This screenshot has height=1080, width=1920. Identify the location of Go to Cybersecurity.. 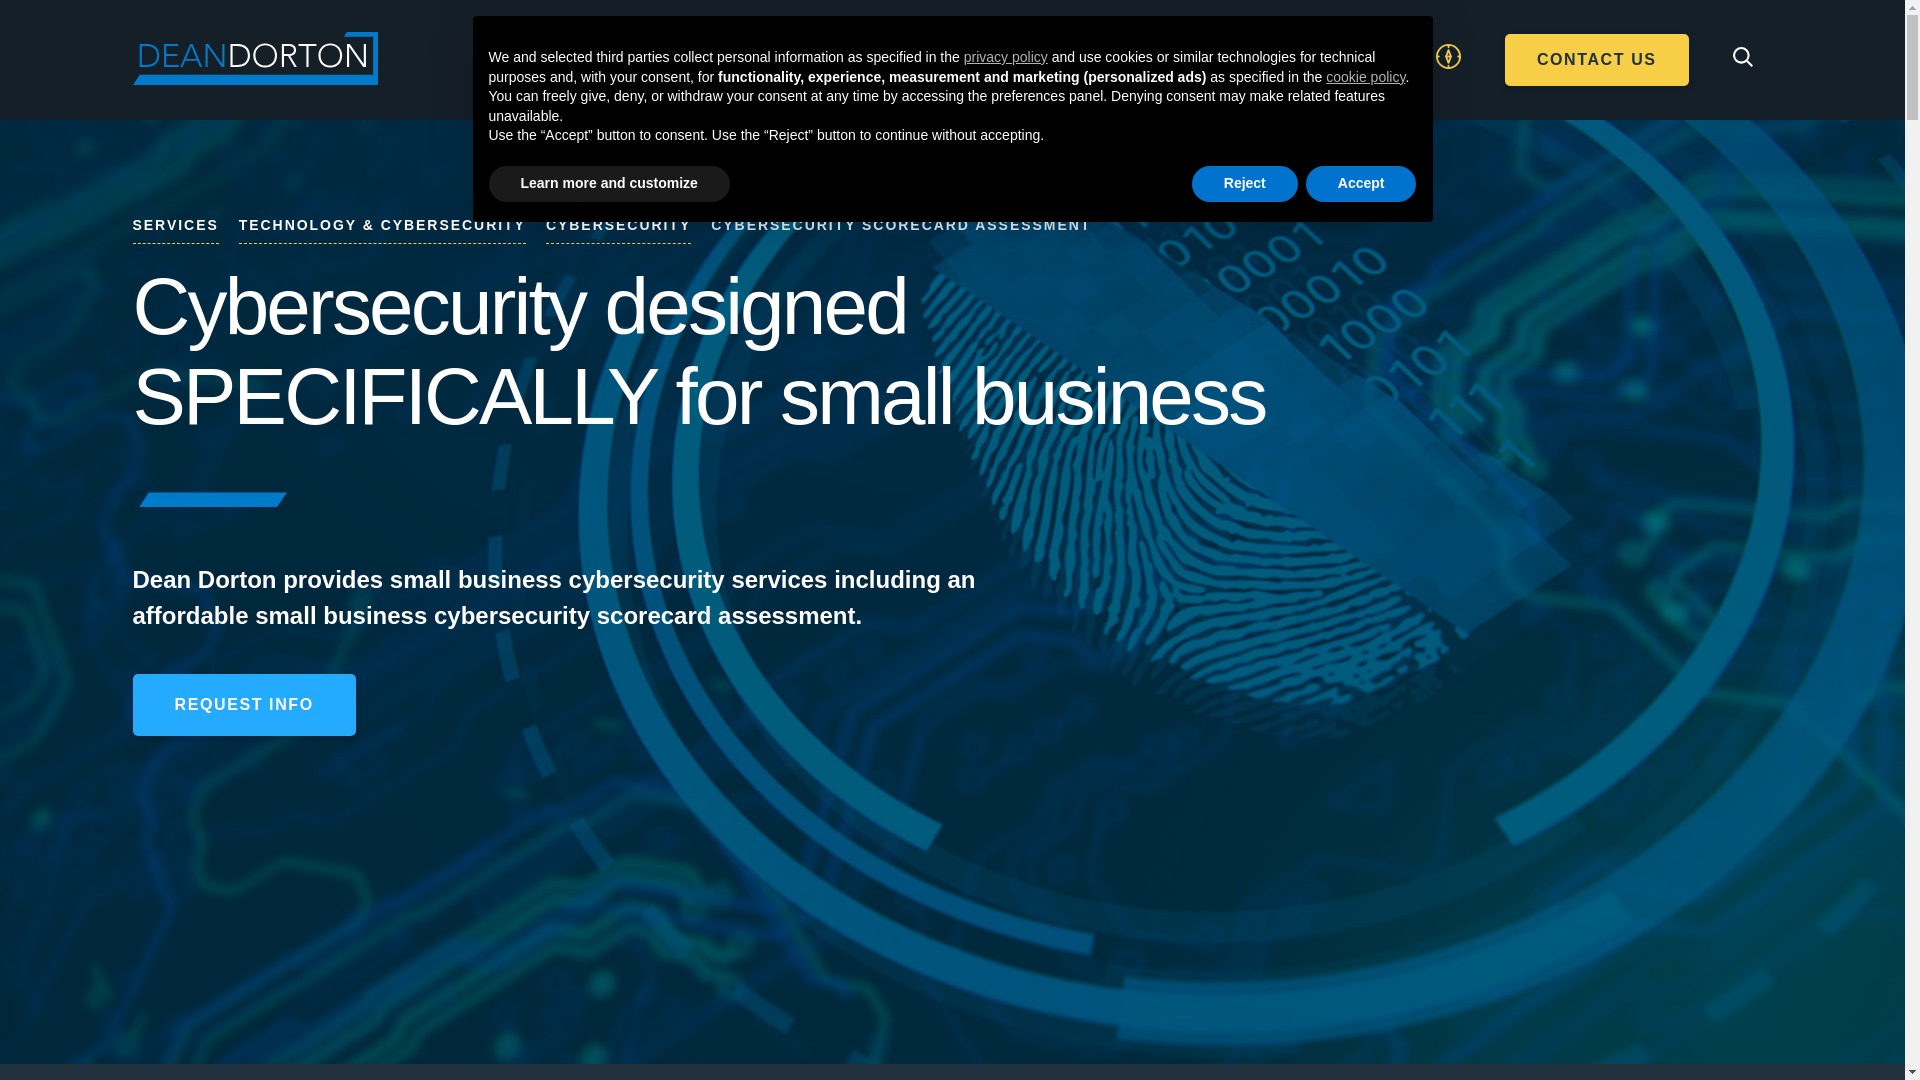
(618, 230).